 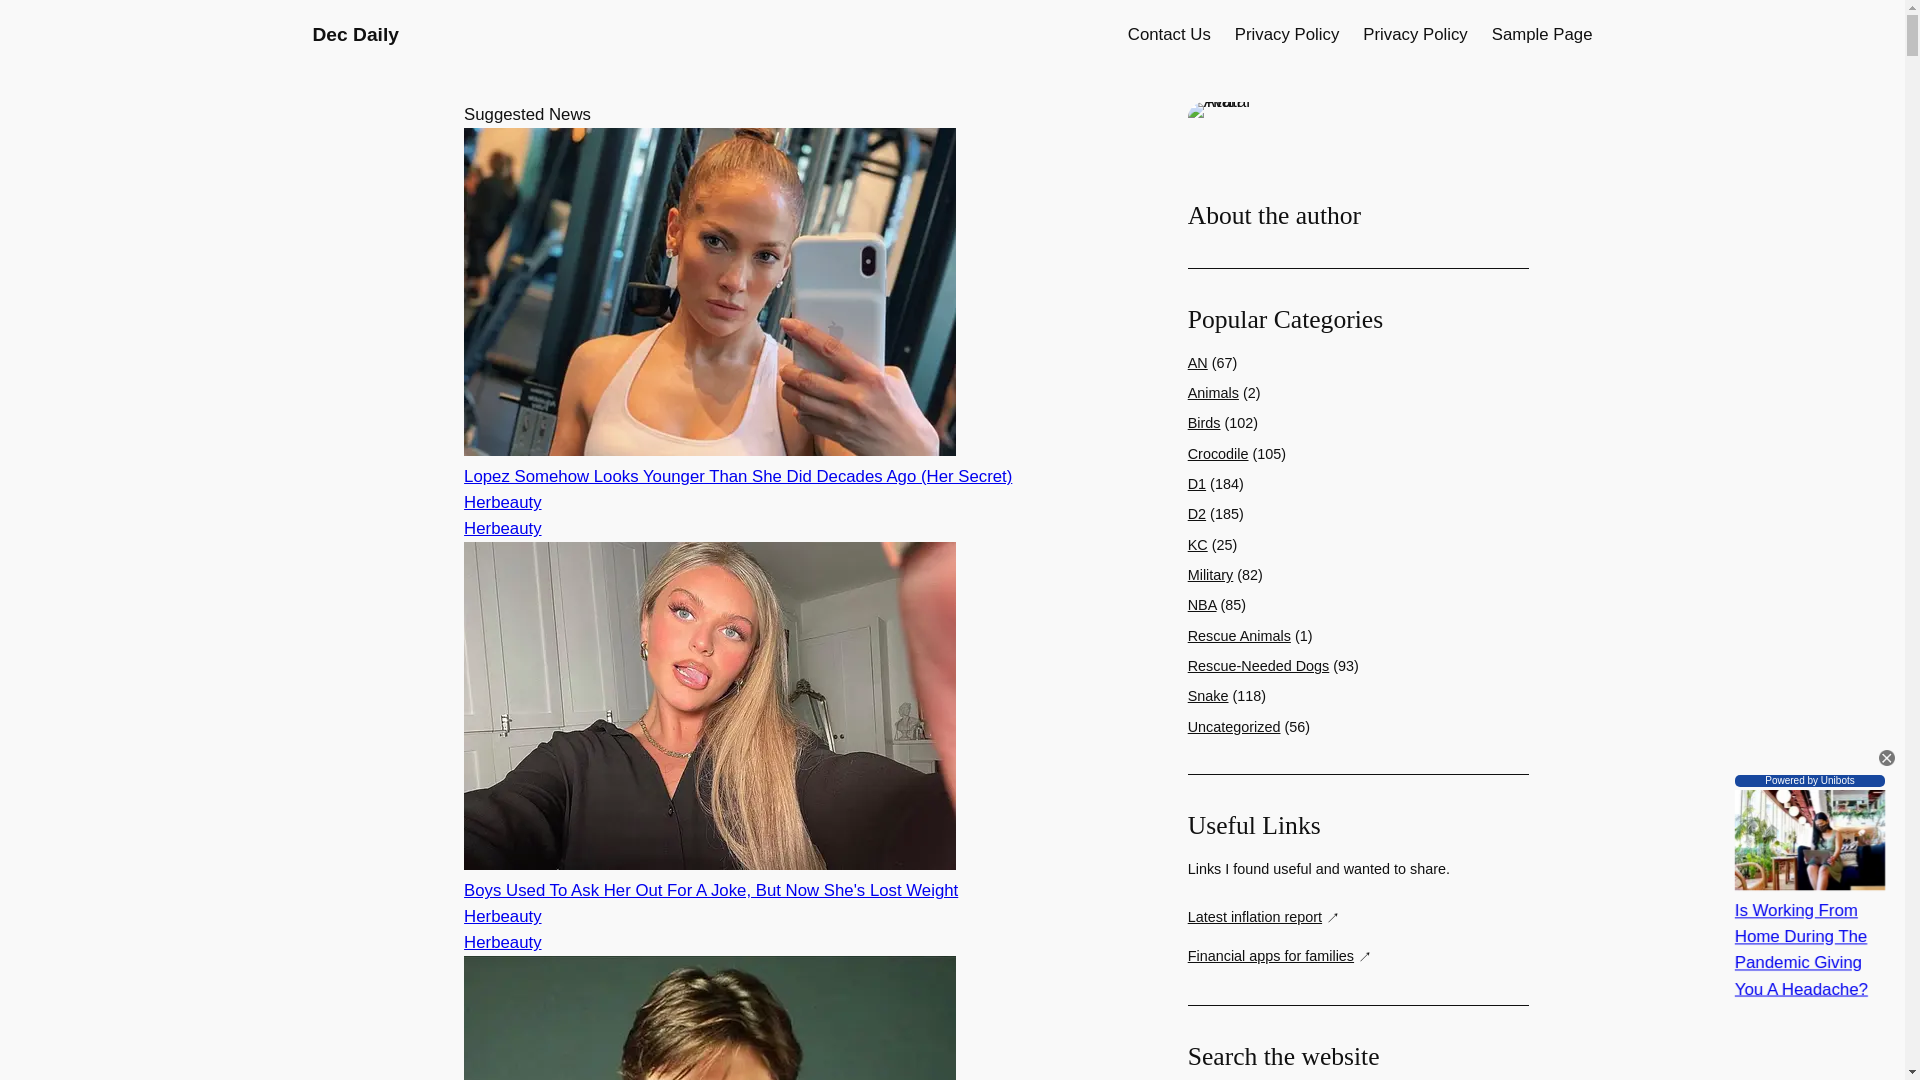 I want to click on KC, so click(x=1198, y=544).